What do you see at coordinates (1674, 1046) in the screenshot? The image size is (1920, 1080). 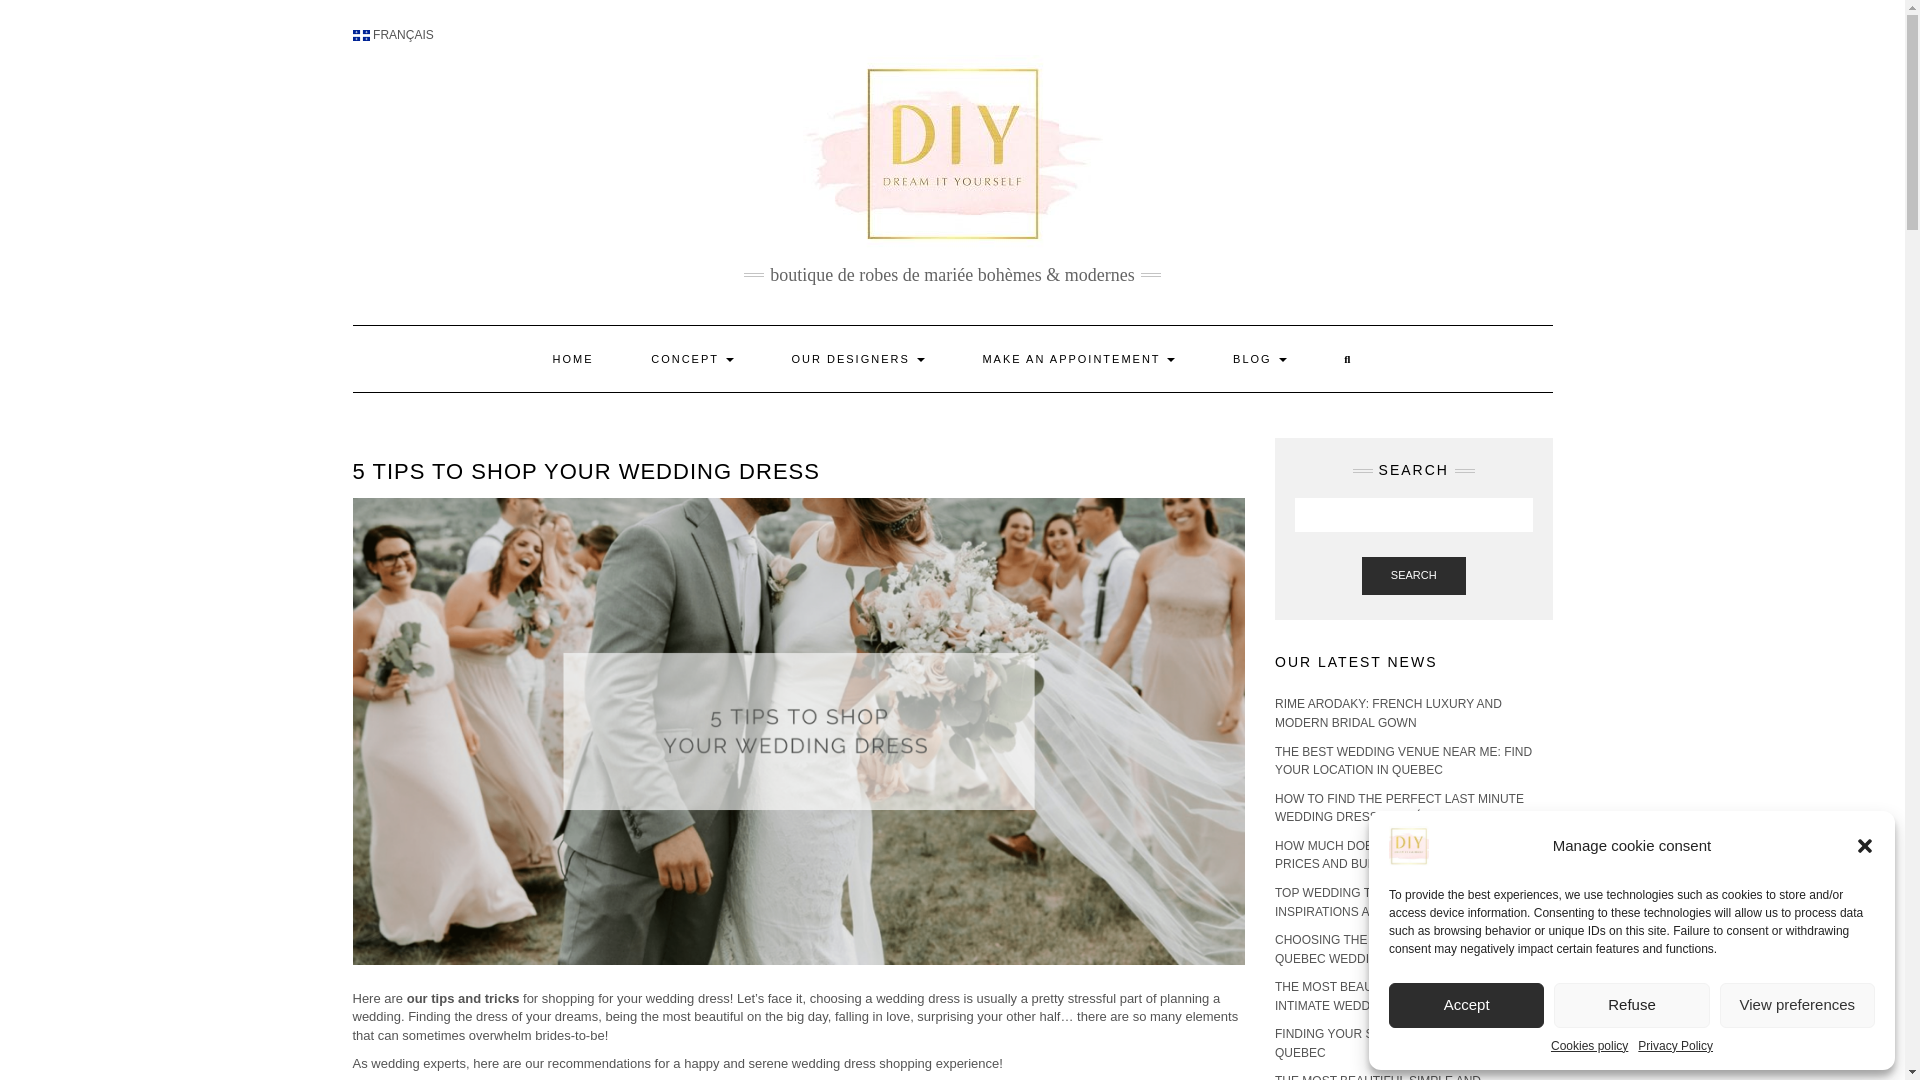 I see `Privacy Policy` at bounding box center [1674, 1046].